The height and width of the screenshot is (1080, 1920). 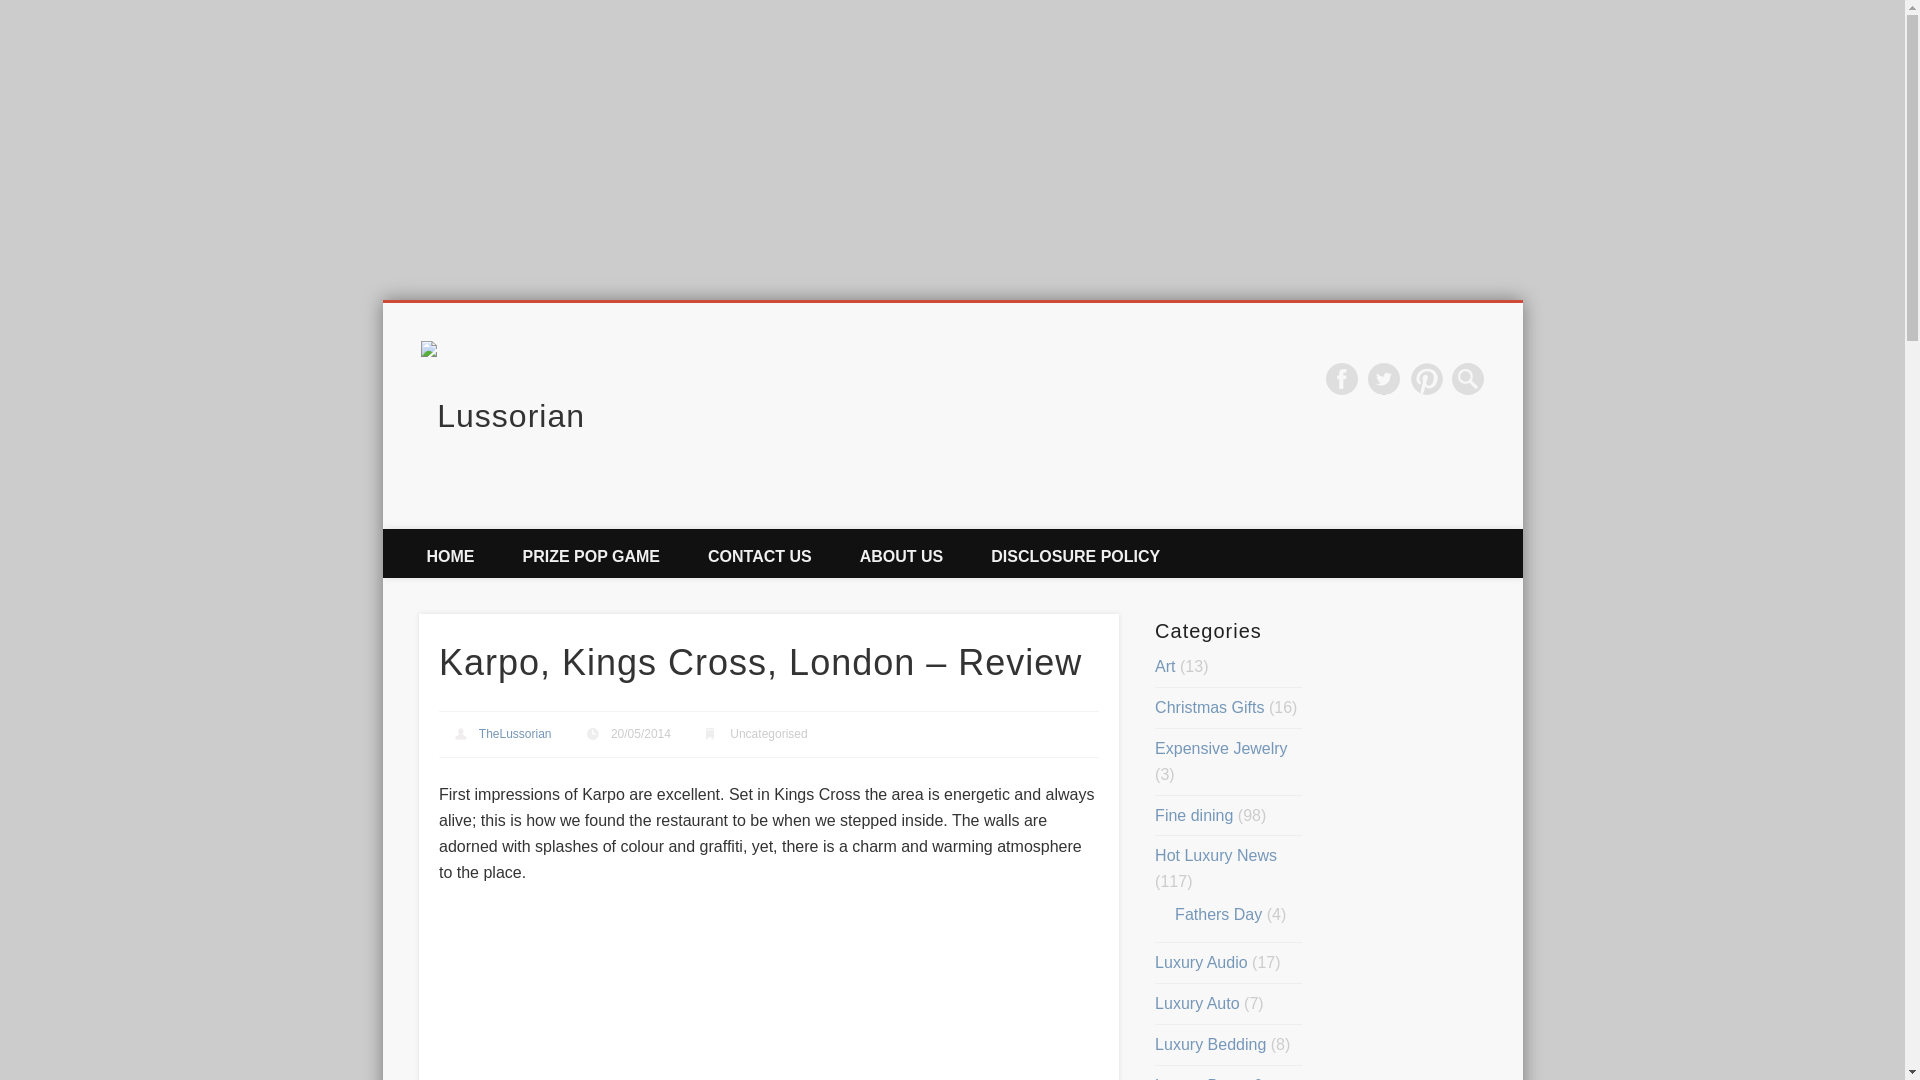 What do you see at coordinates (1427, 378) in the screenshot?
I see `Pinterest` at bounding box center [1427, 378].